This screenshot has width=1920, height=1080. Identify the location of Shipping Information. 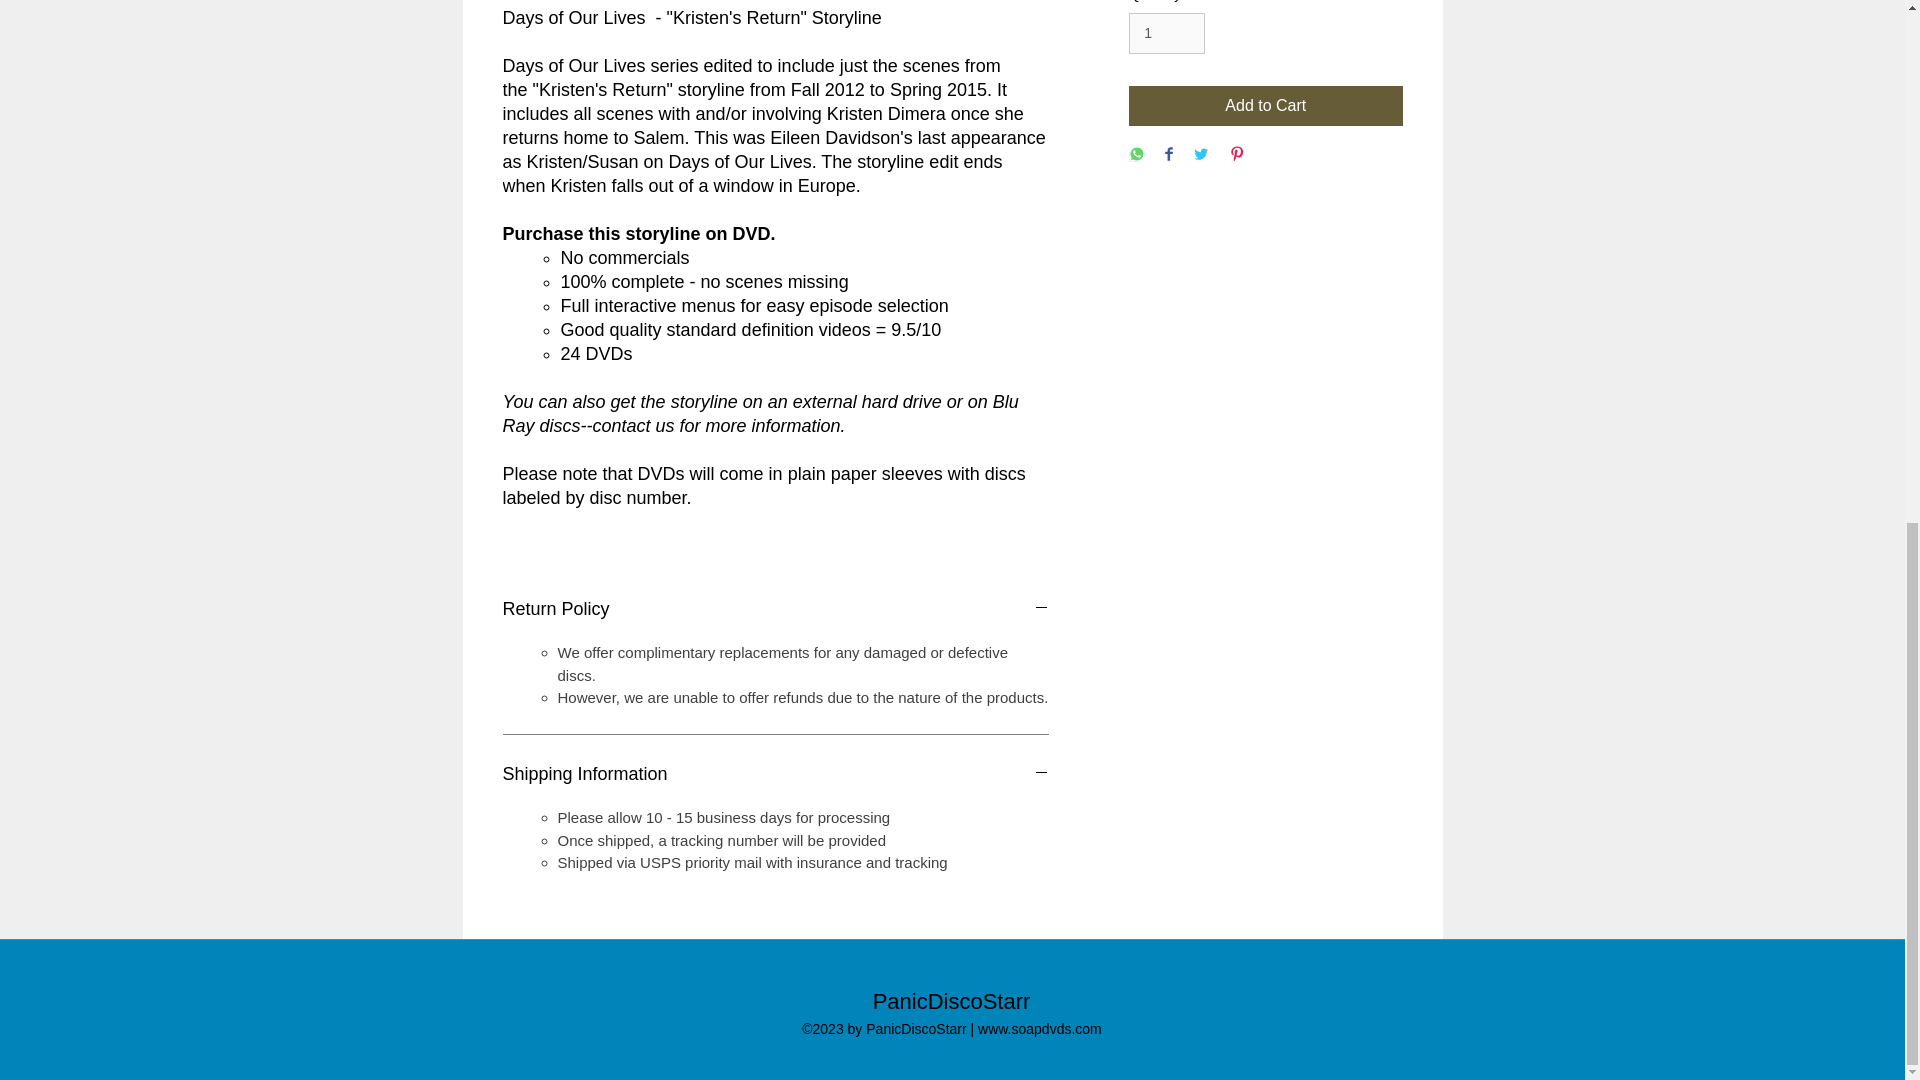
(774, 774).